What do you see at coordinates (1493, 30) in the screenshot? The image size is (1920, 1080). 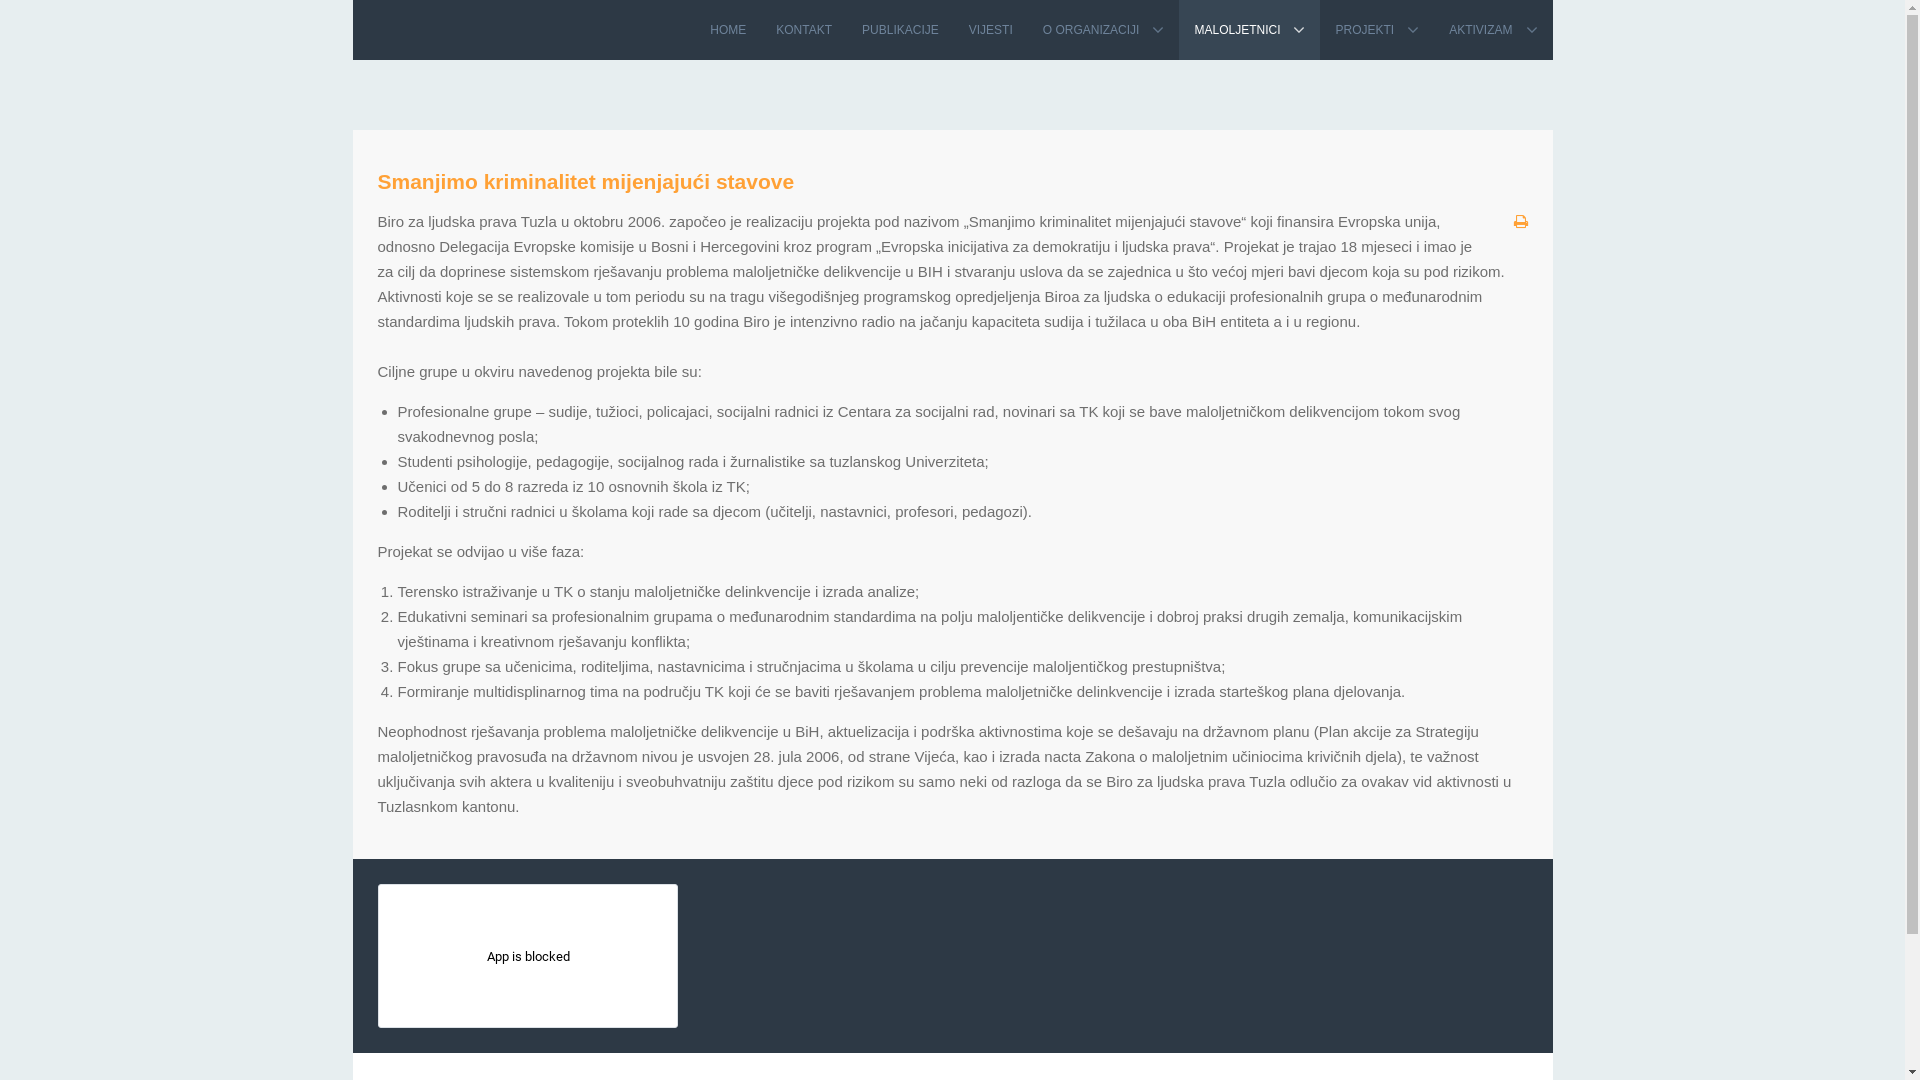 I see `AKTIVIZAM` at bounding box center [1493, 30].